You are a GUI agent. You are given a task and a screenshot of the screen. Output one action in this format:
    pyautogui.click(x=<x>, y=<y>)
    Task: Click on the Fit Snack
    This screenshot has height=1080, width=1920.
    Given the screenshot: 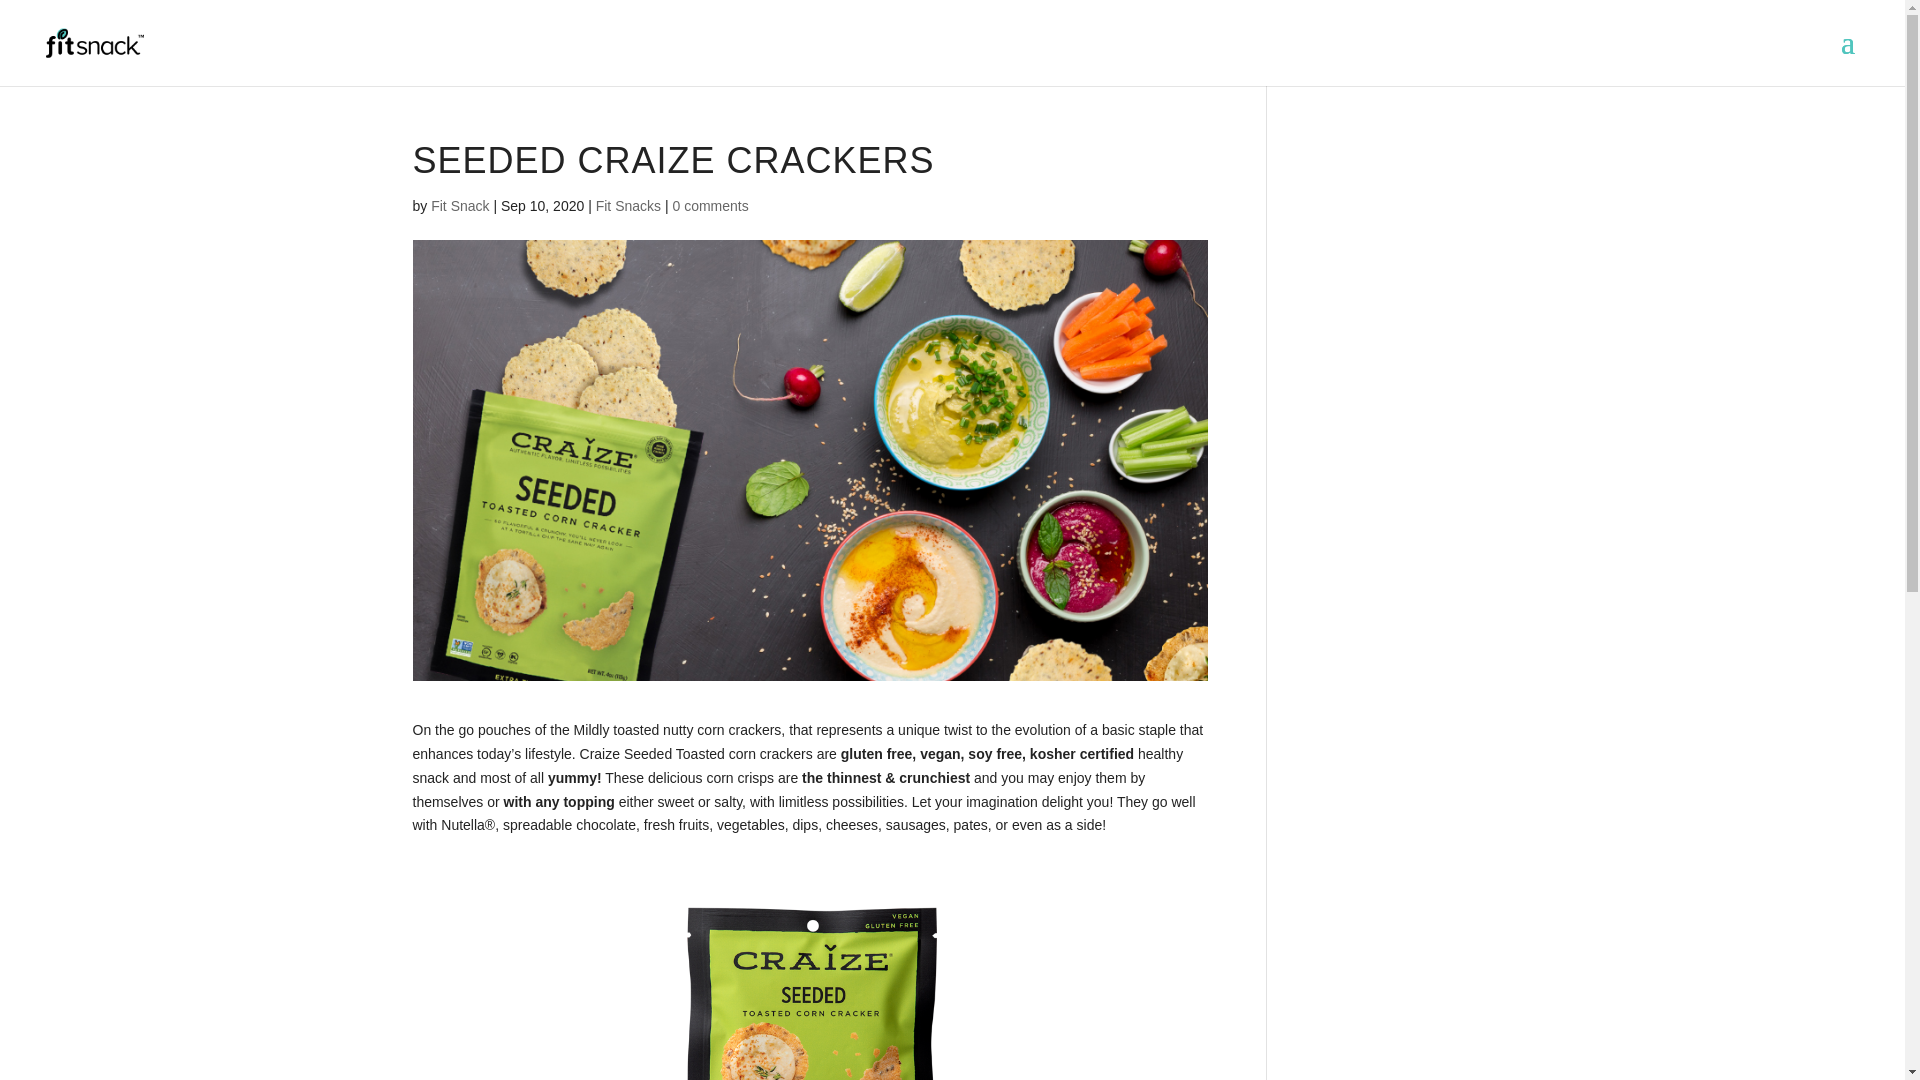 What is the action you would take?
    pyautogui.click(x=460, y=205)
    